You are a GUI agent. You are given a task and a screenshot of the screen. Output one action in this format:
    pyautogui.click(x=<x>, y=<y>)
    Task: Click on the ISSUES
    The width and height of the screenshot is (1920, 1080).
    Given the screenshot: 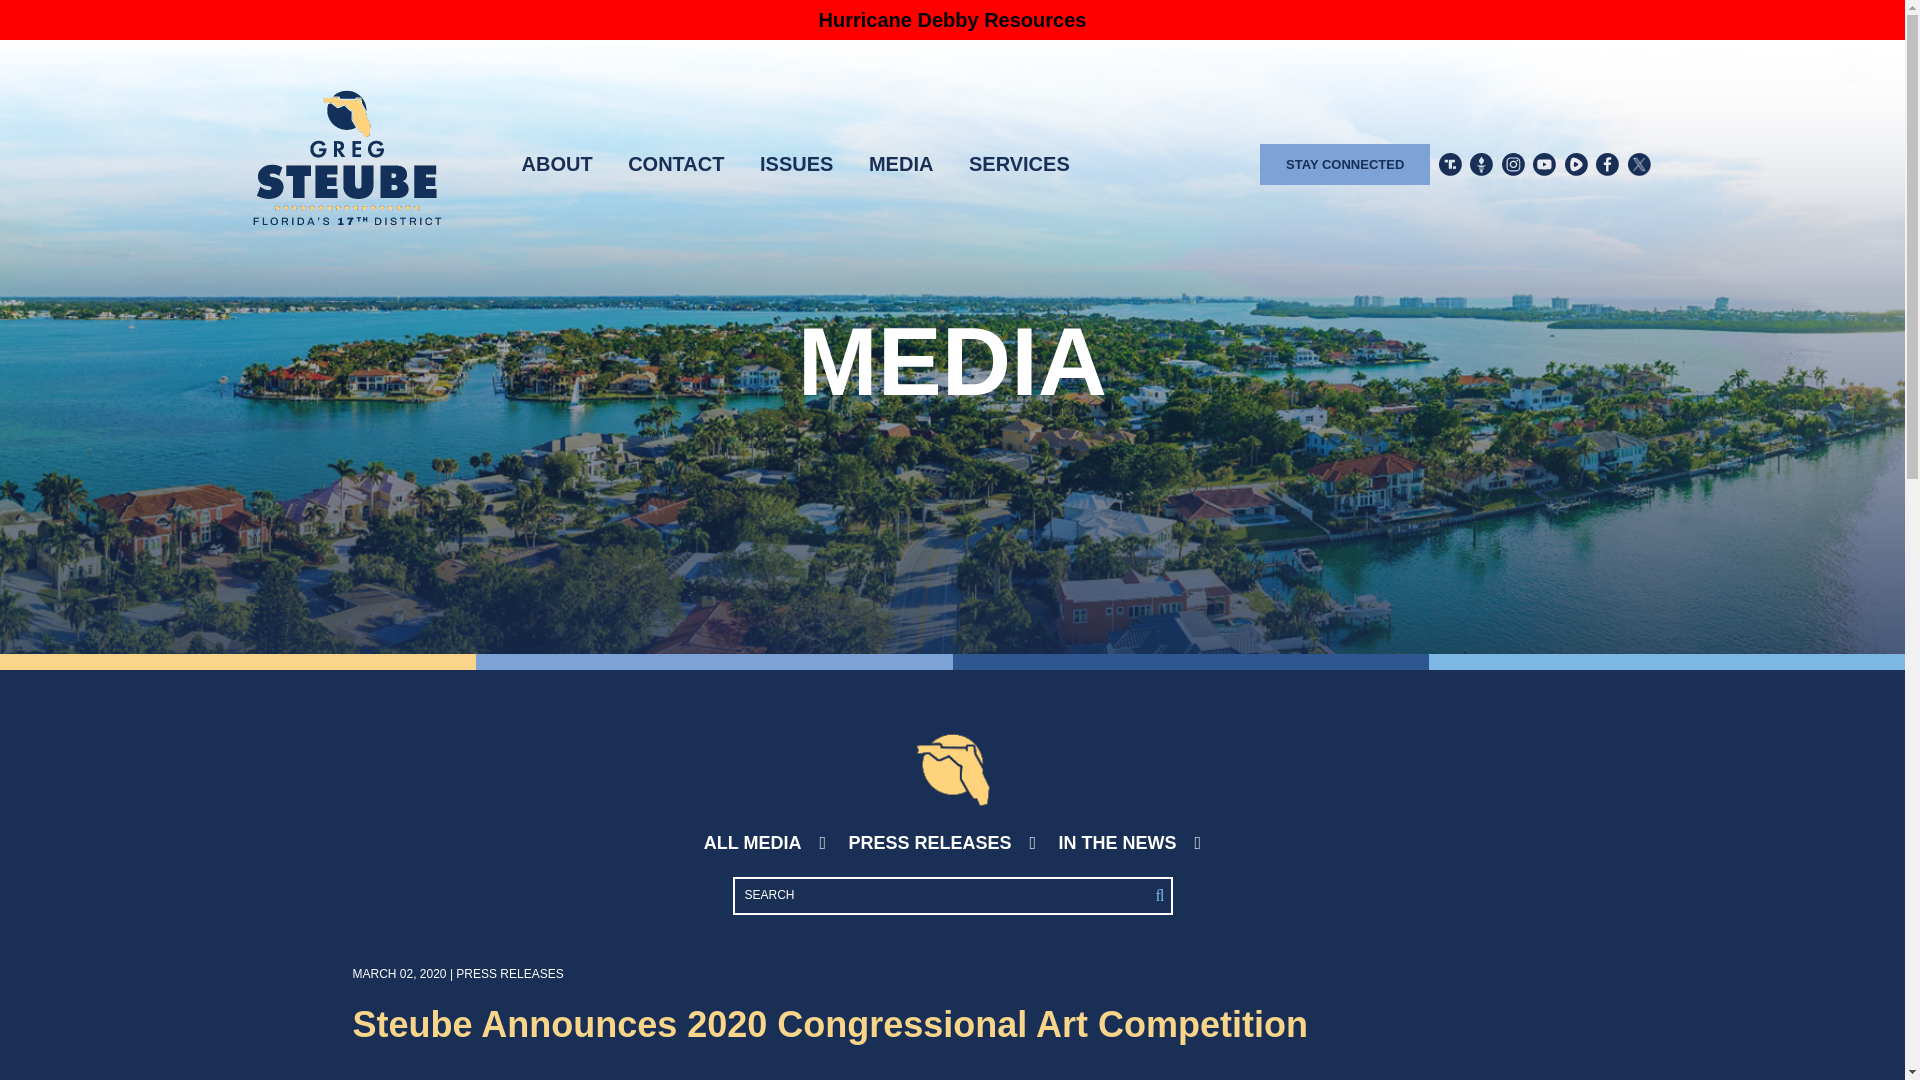 What is the action you would take?
    pyautogui.click(x=796, y=164)
    